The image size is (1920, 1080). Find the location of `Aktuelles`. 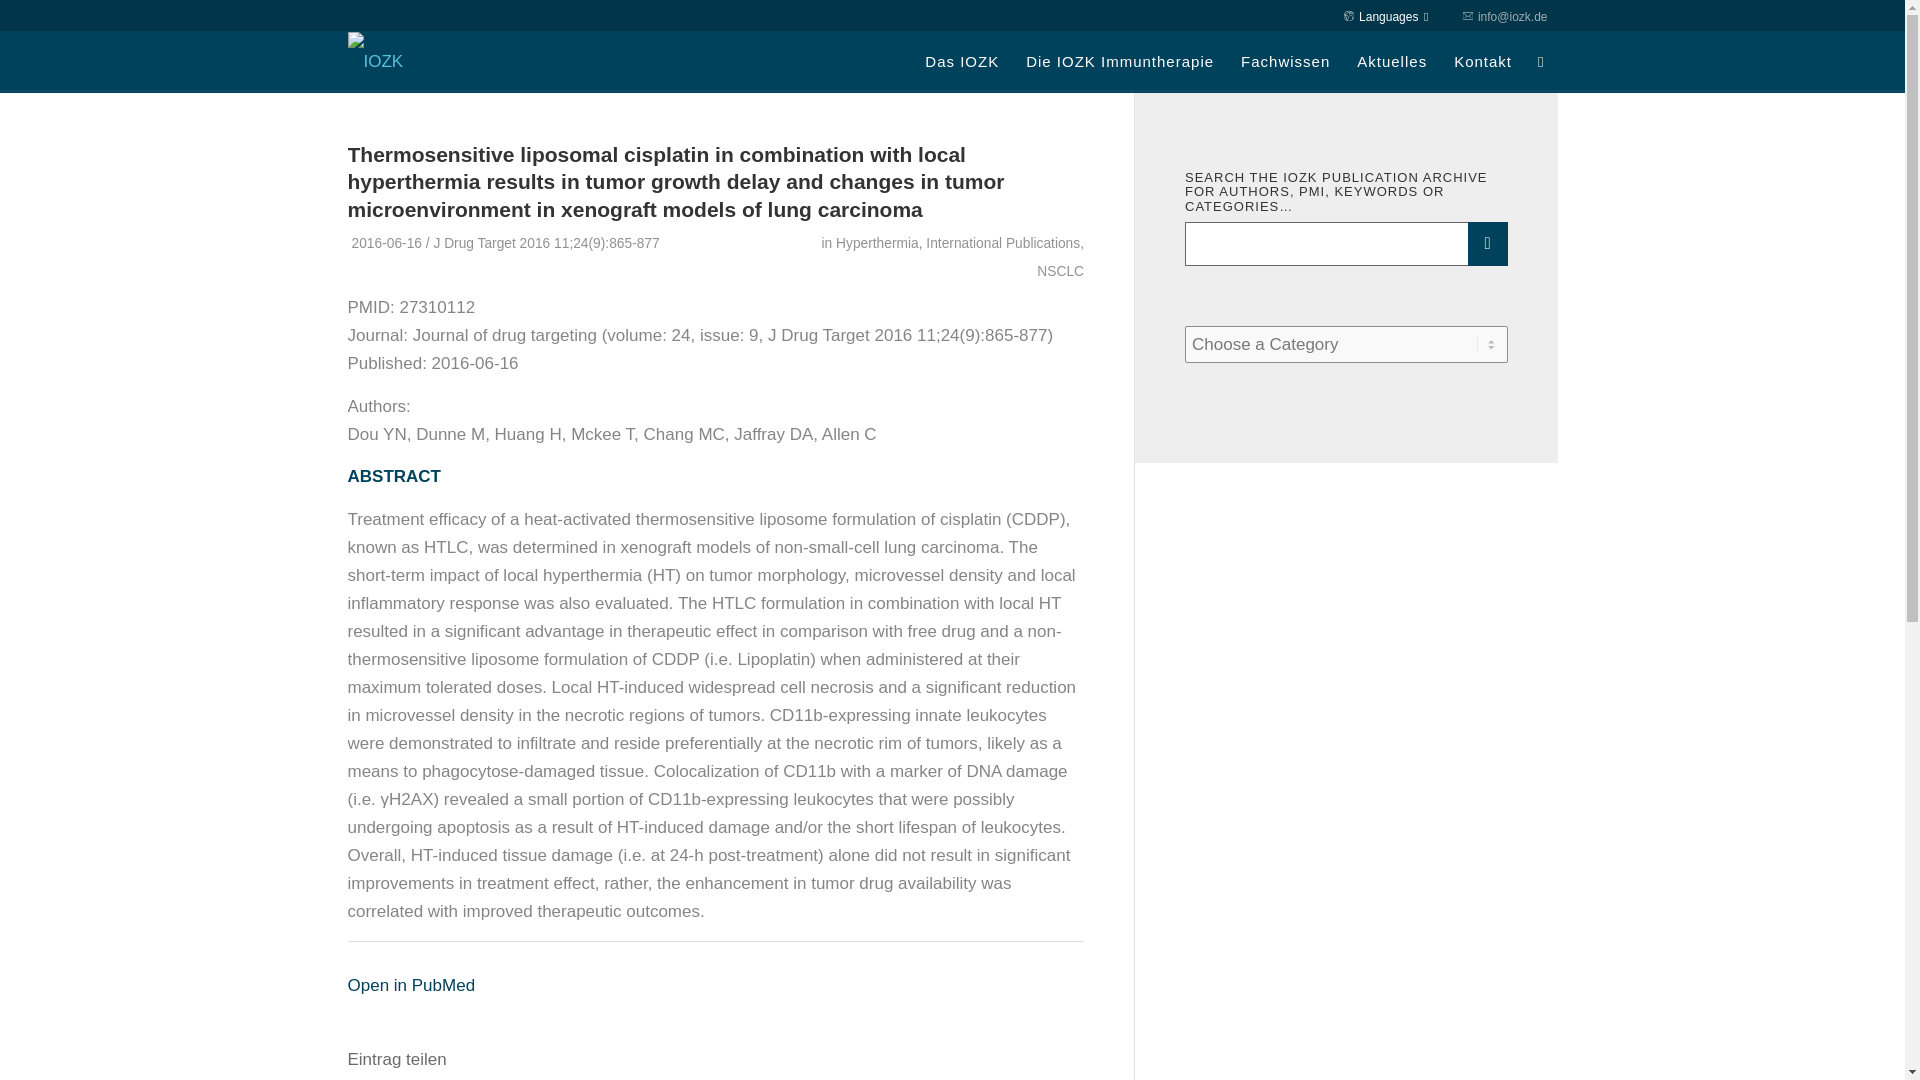

Aktuelles is located at coordinates (1391, 62).